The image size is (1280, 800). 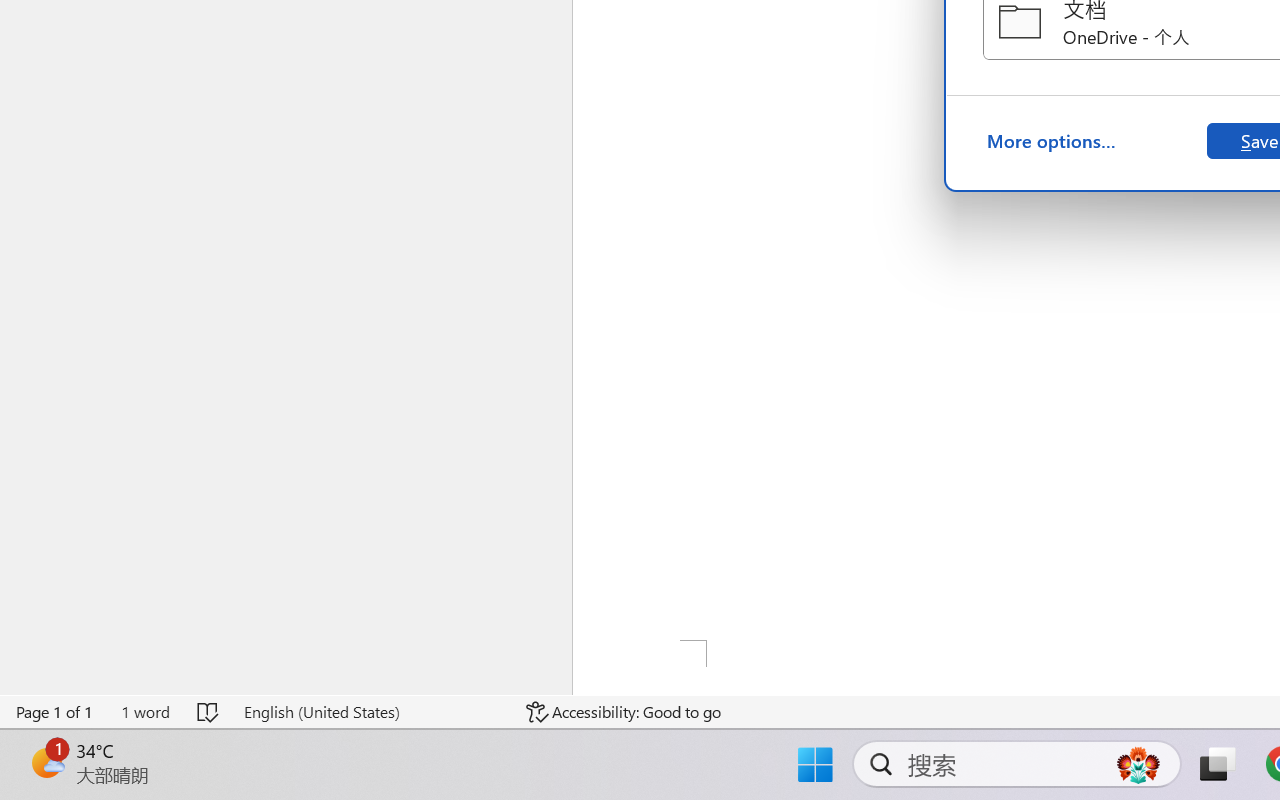 What do you see at coordinates (55, 712) in the screenshot?
I see `Page Number Page 1 of 1` at bounding box center [55, 712].